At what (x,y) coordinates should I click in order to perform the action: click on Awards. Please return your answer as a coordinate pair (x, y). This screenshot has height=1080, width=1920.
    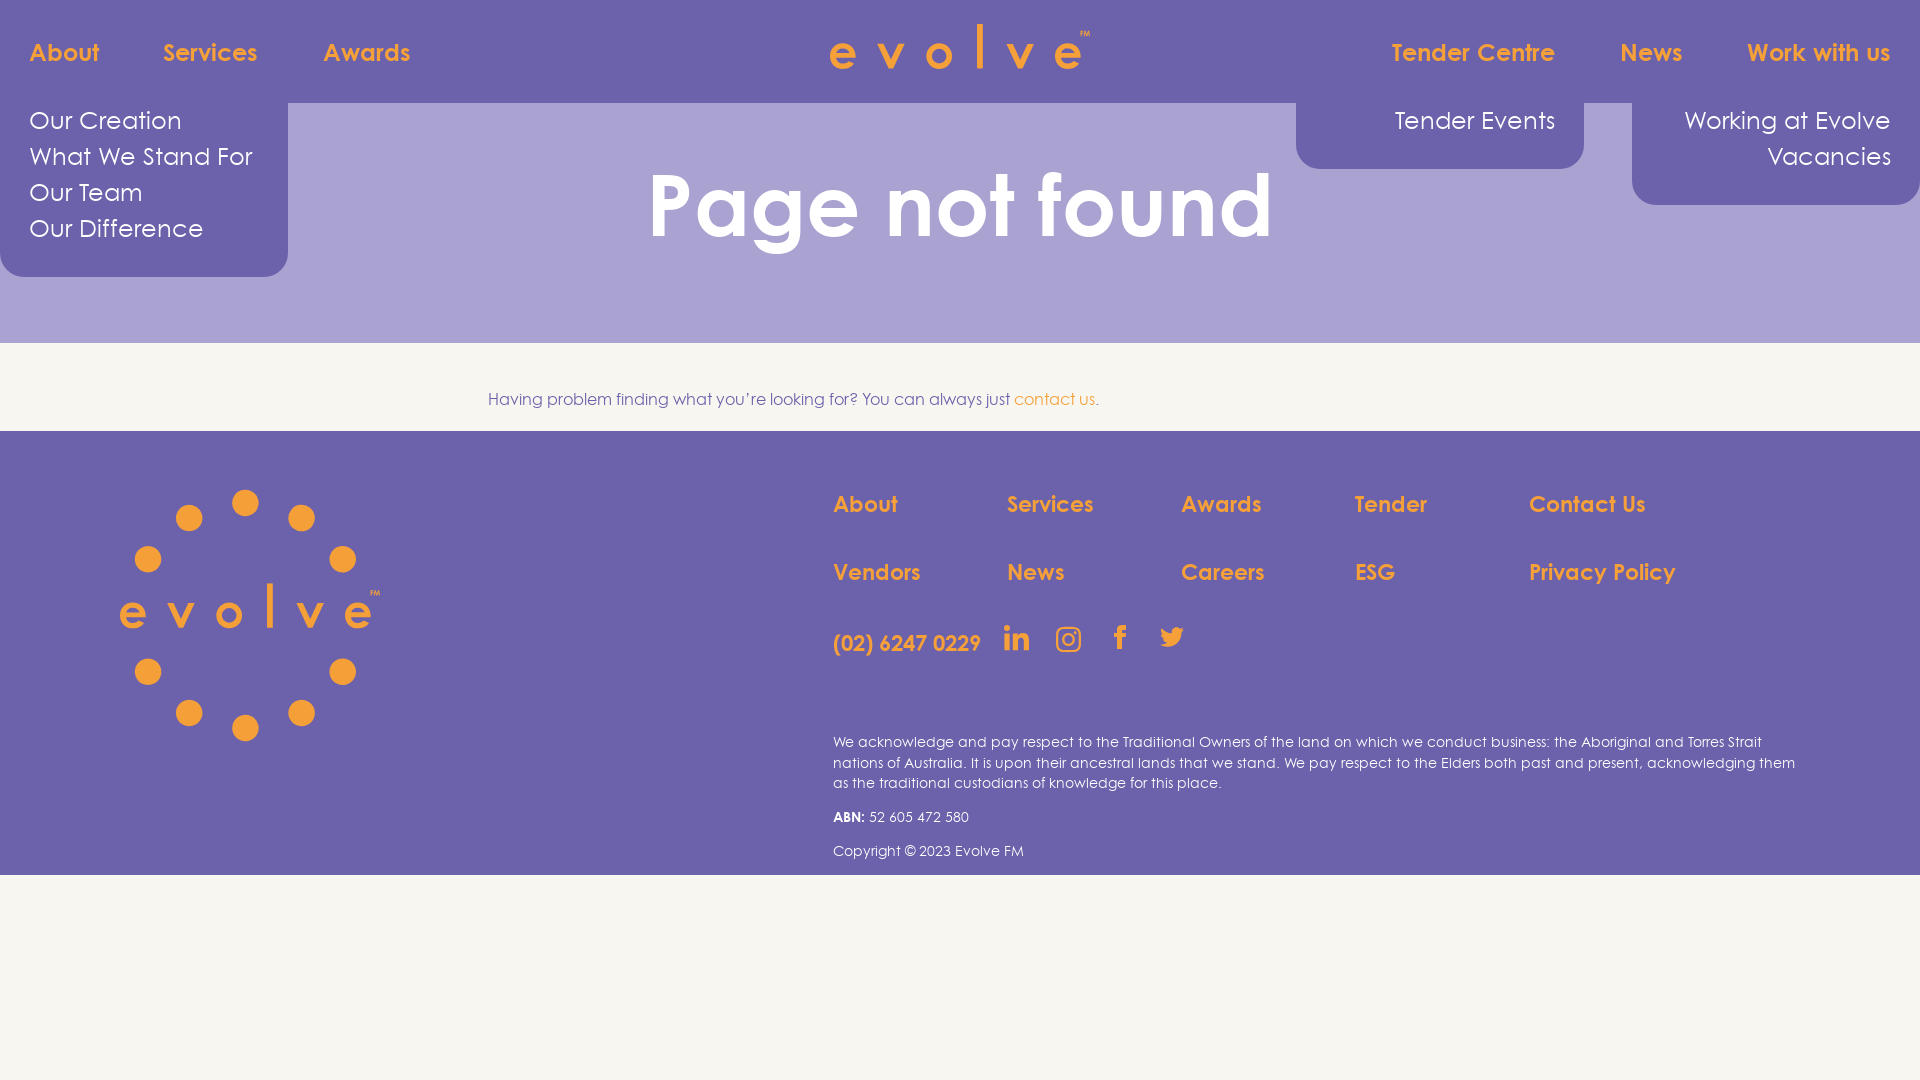
    Looking at the image, I should click on (367, 52).